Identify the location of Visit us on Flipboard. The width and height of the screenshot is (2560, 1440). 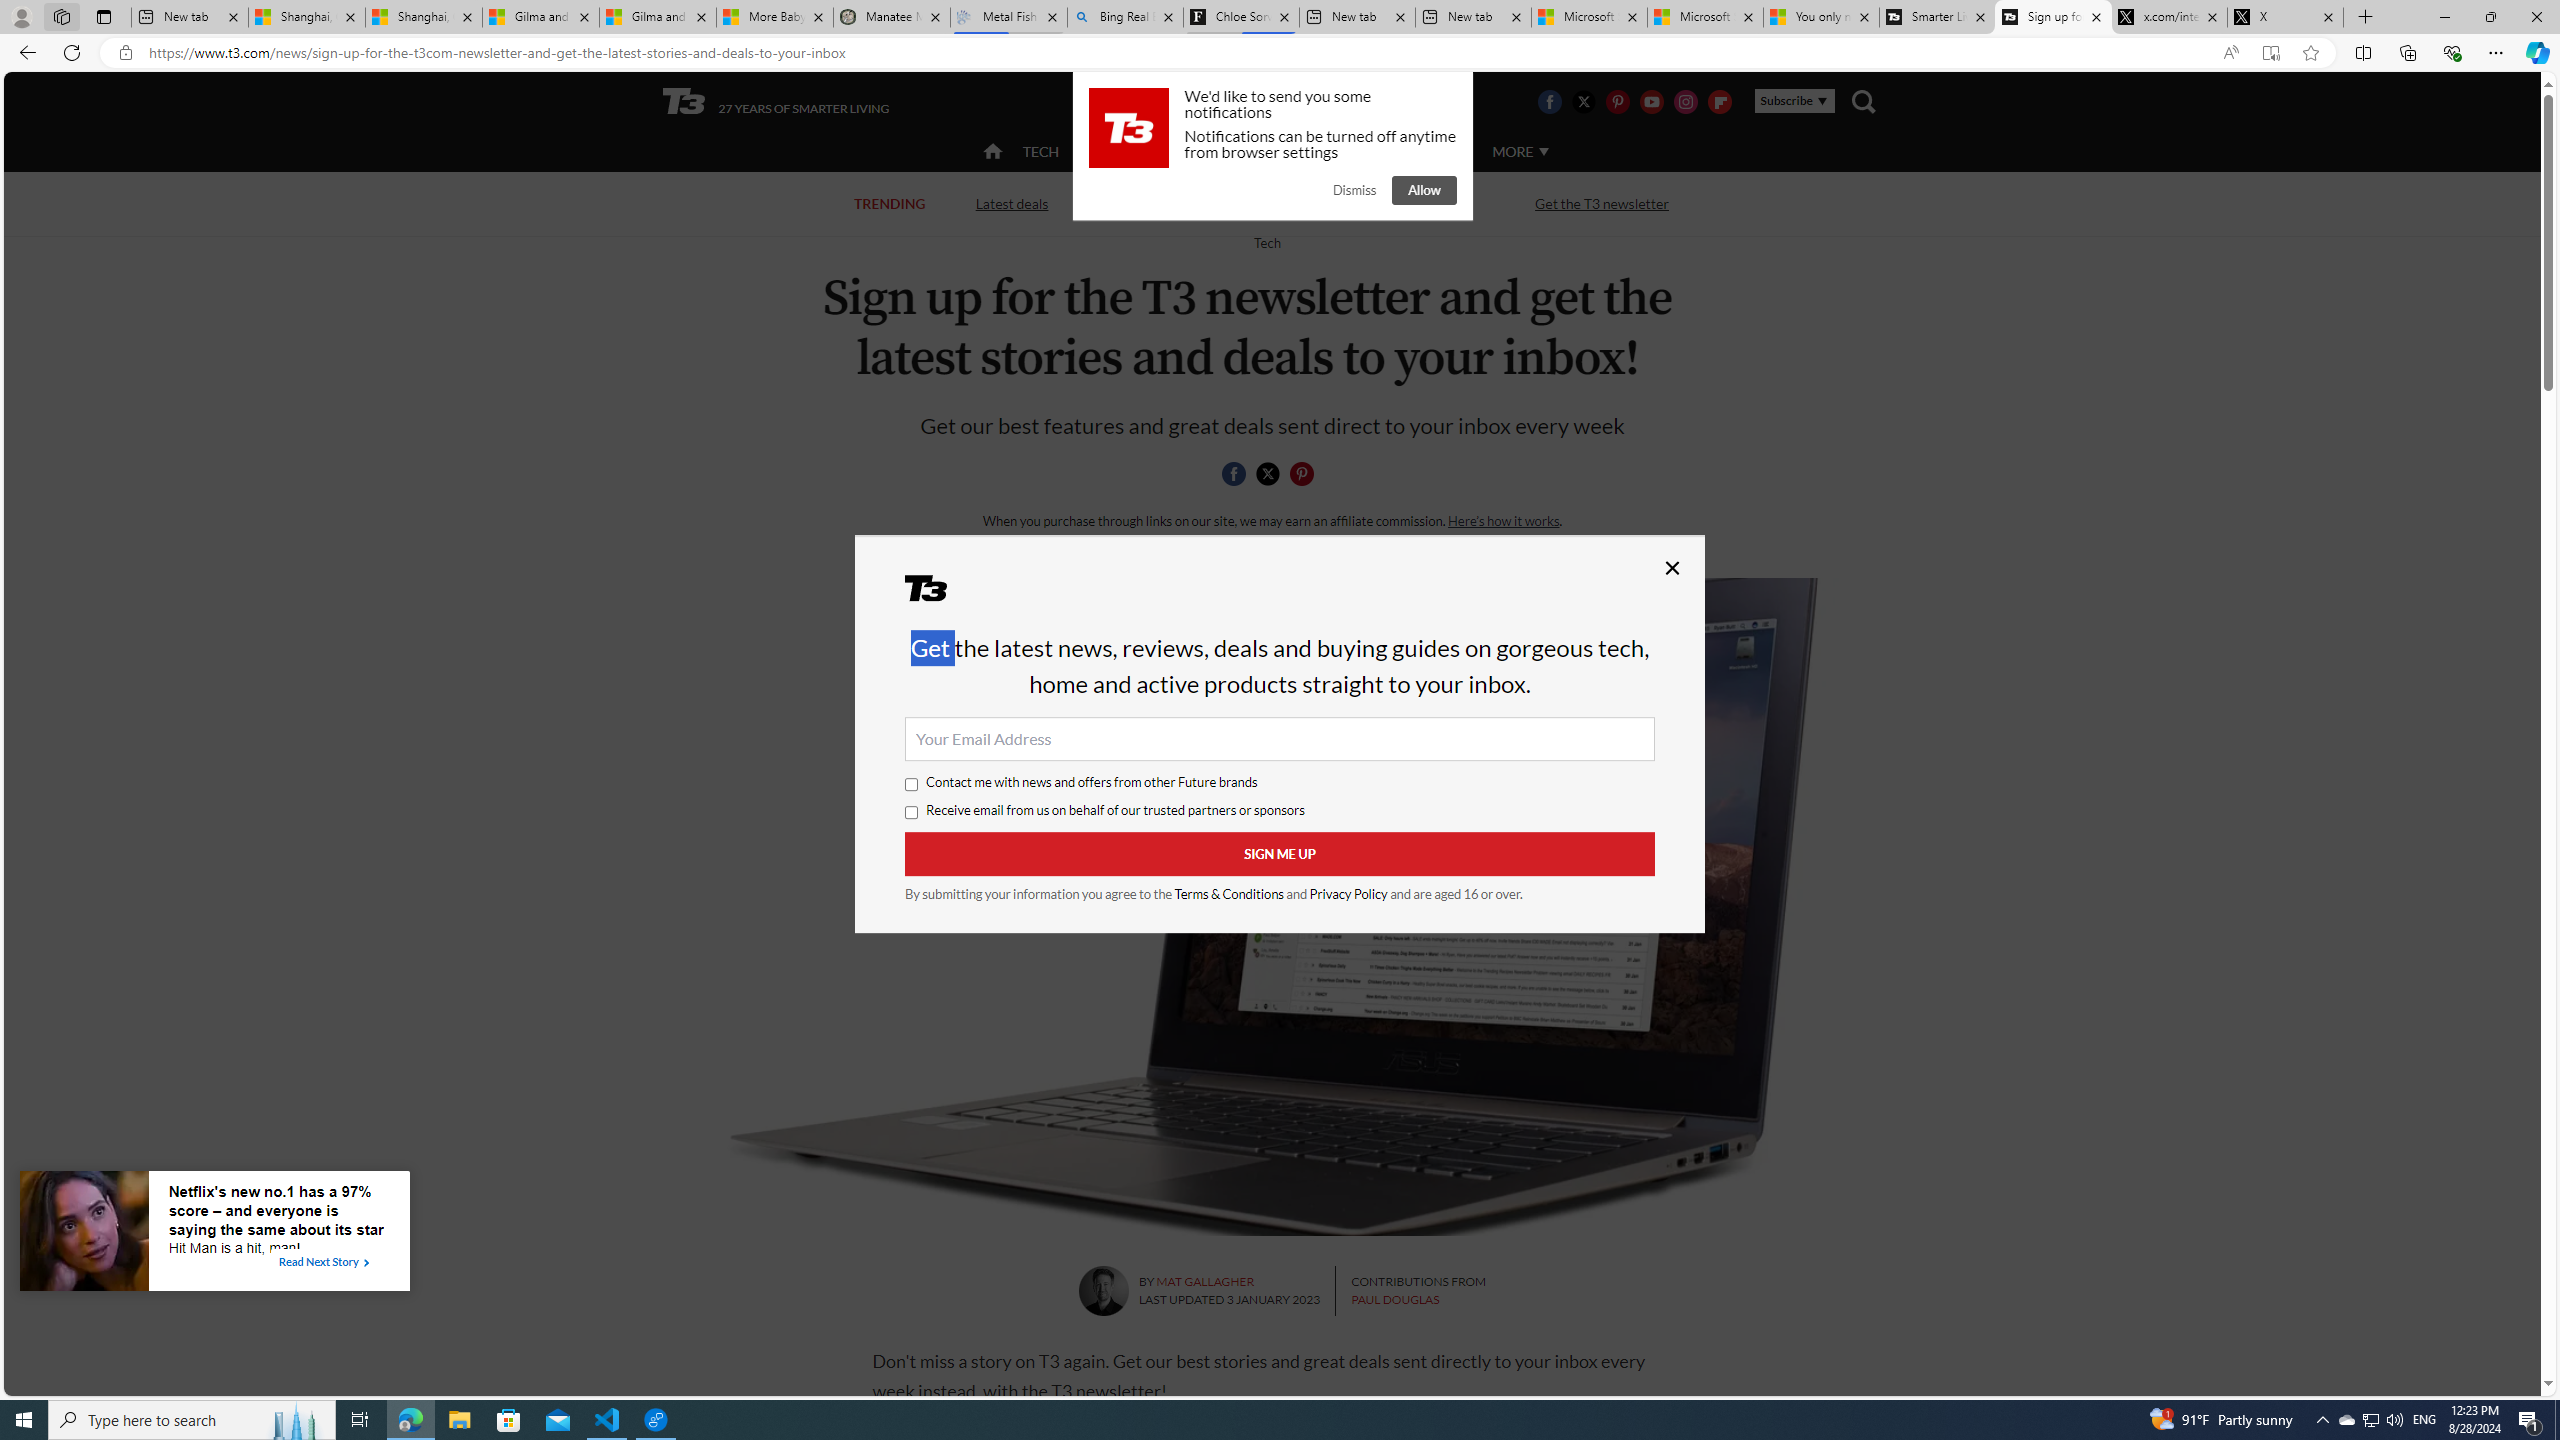
(1720, 101).